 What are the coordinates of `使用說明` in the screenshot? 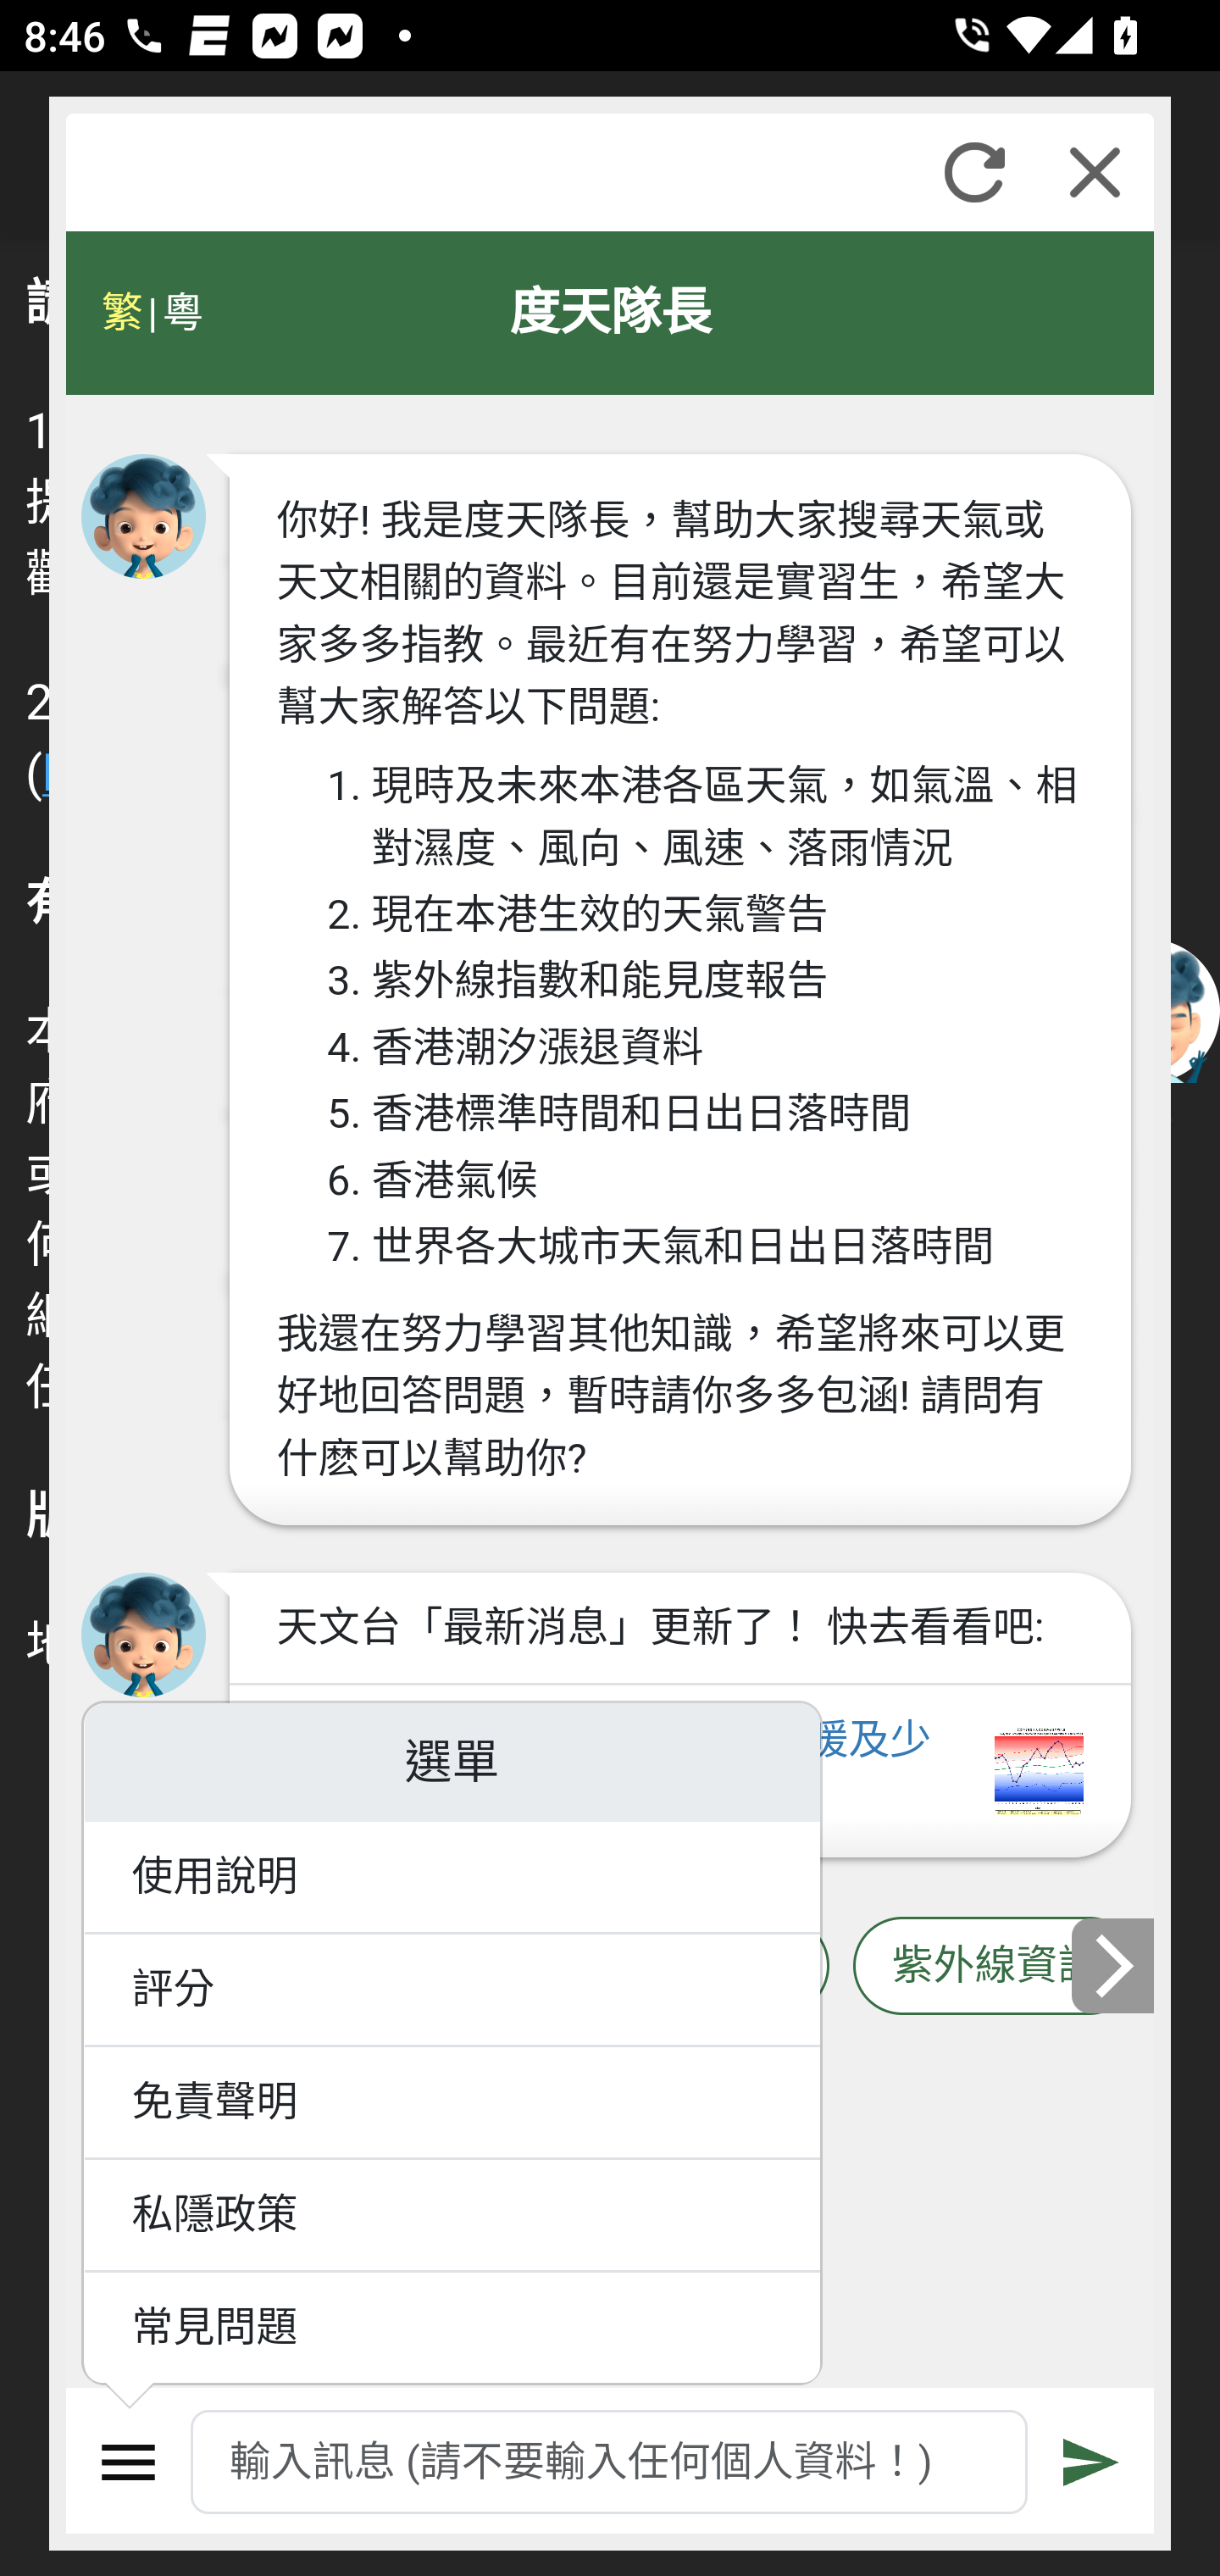 It's located at (452, 1879).